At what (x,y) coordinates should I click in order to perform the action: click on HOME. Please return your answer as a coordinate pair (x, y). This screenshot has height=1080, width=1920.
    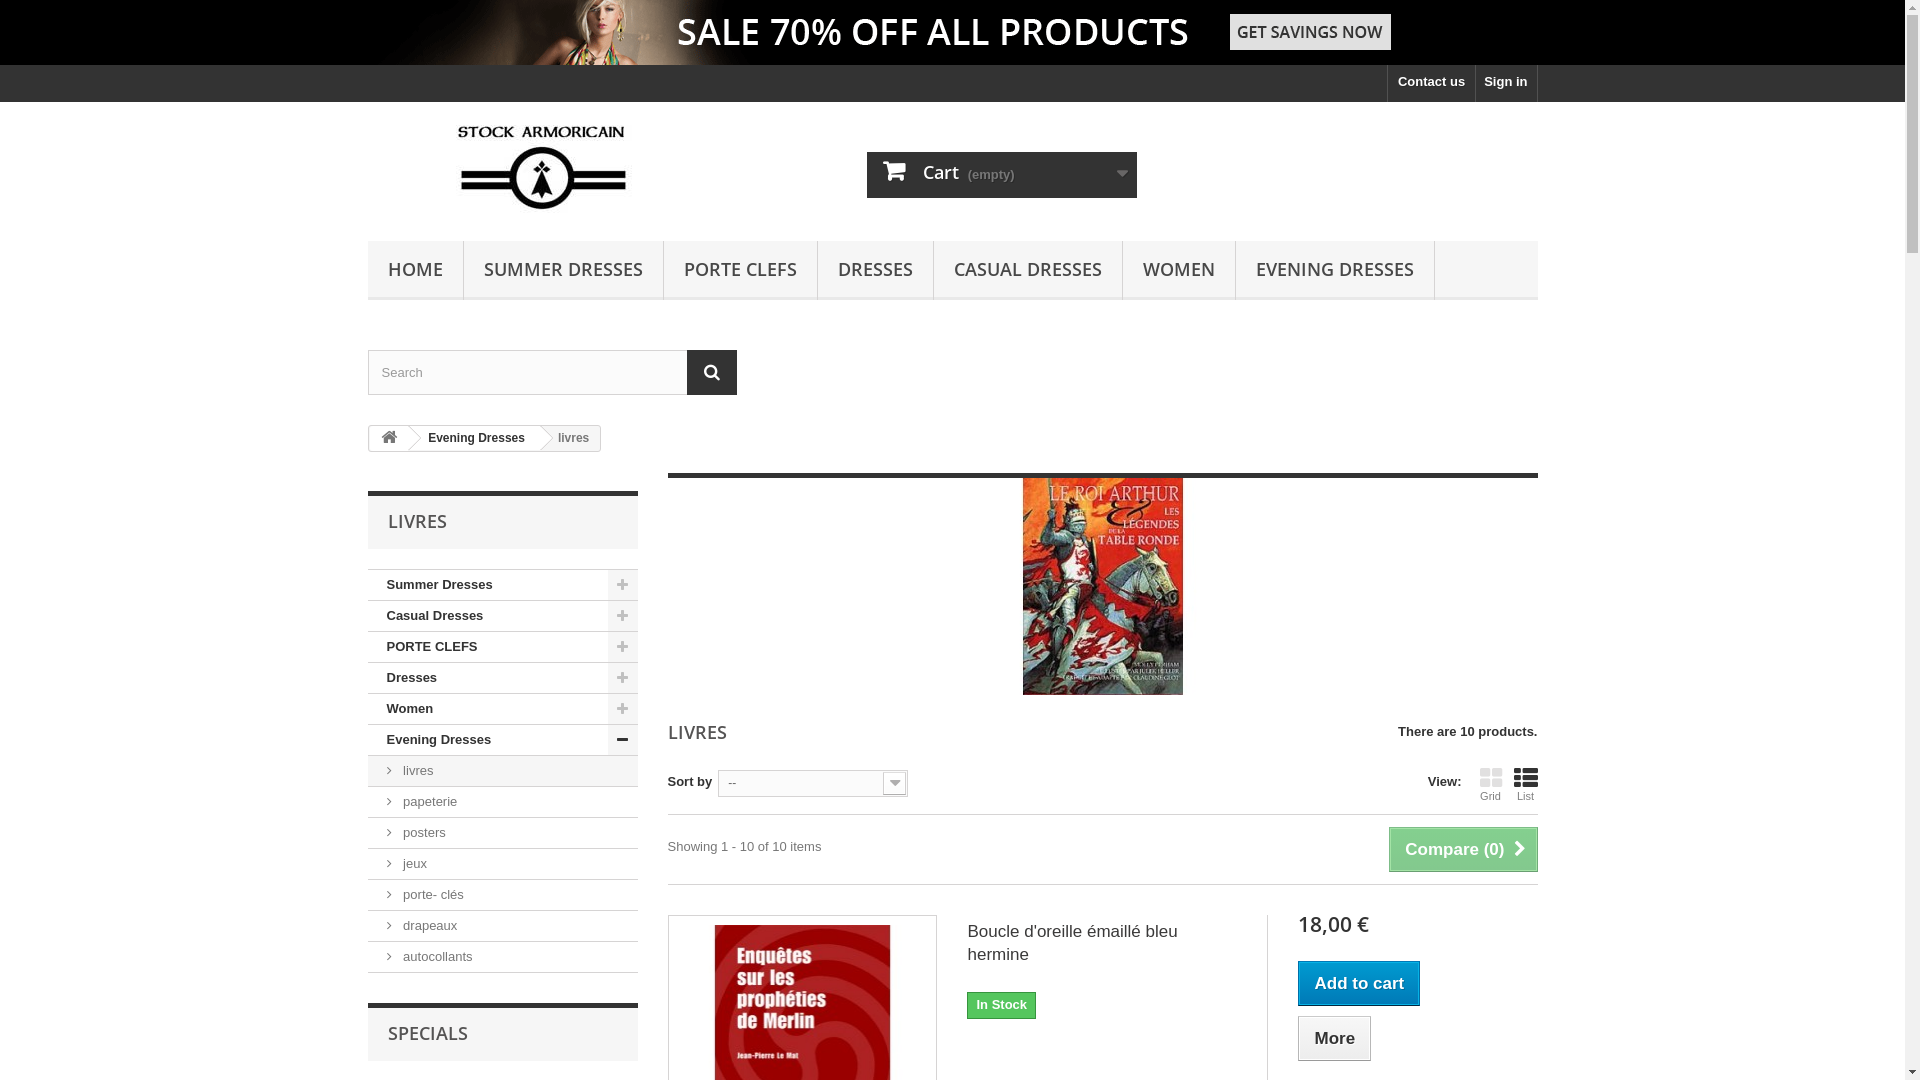
    Looking at the image, I should click on (416, 270).